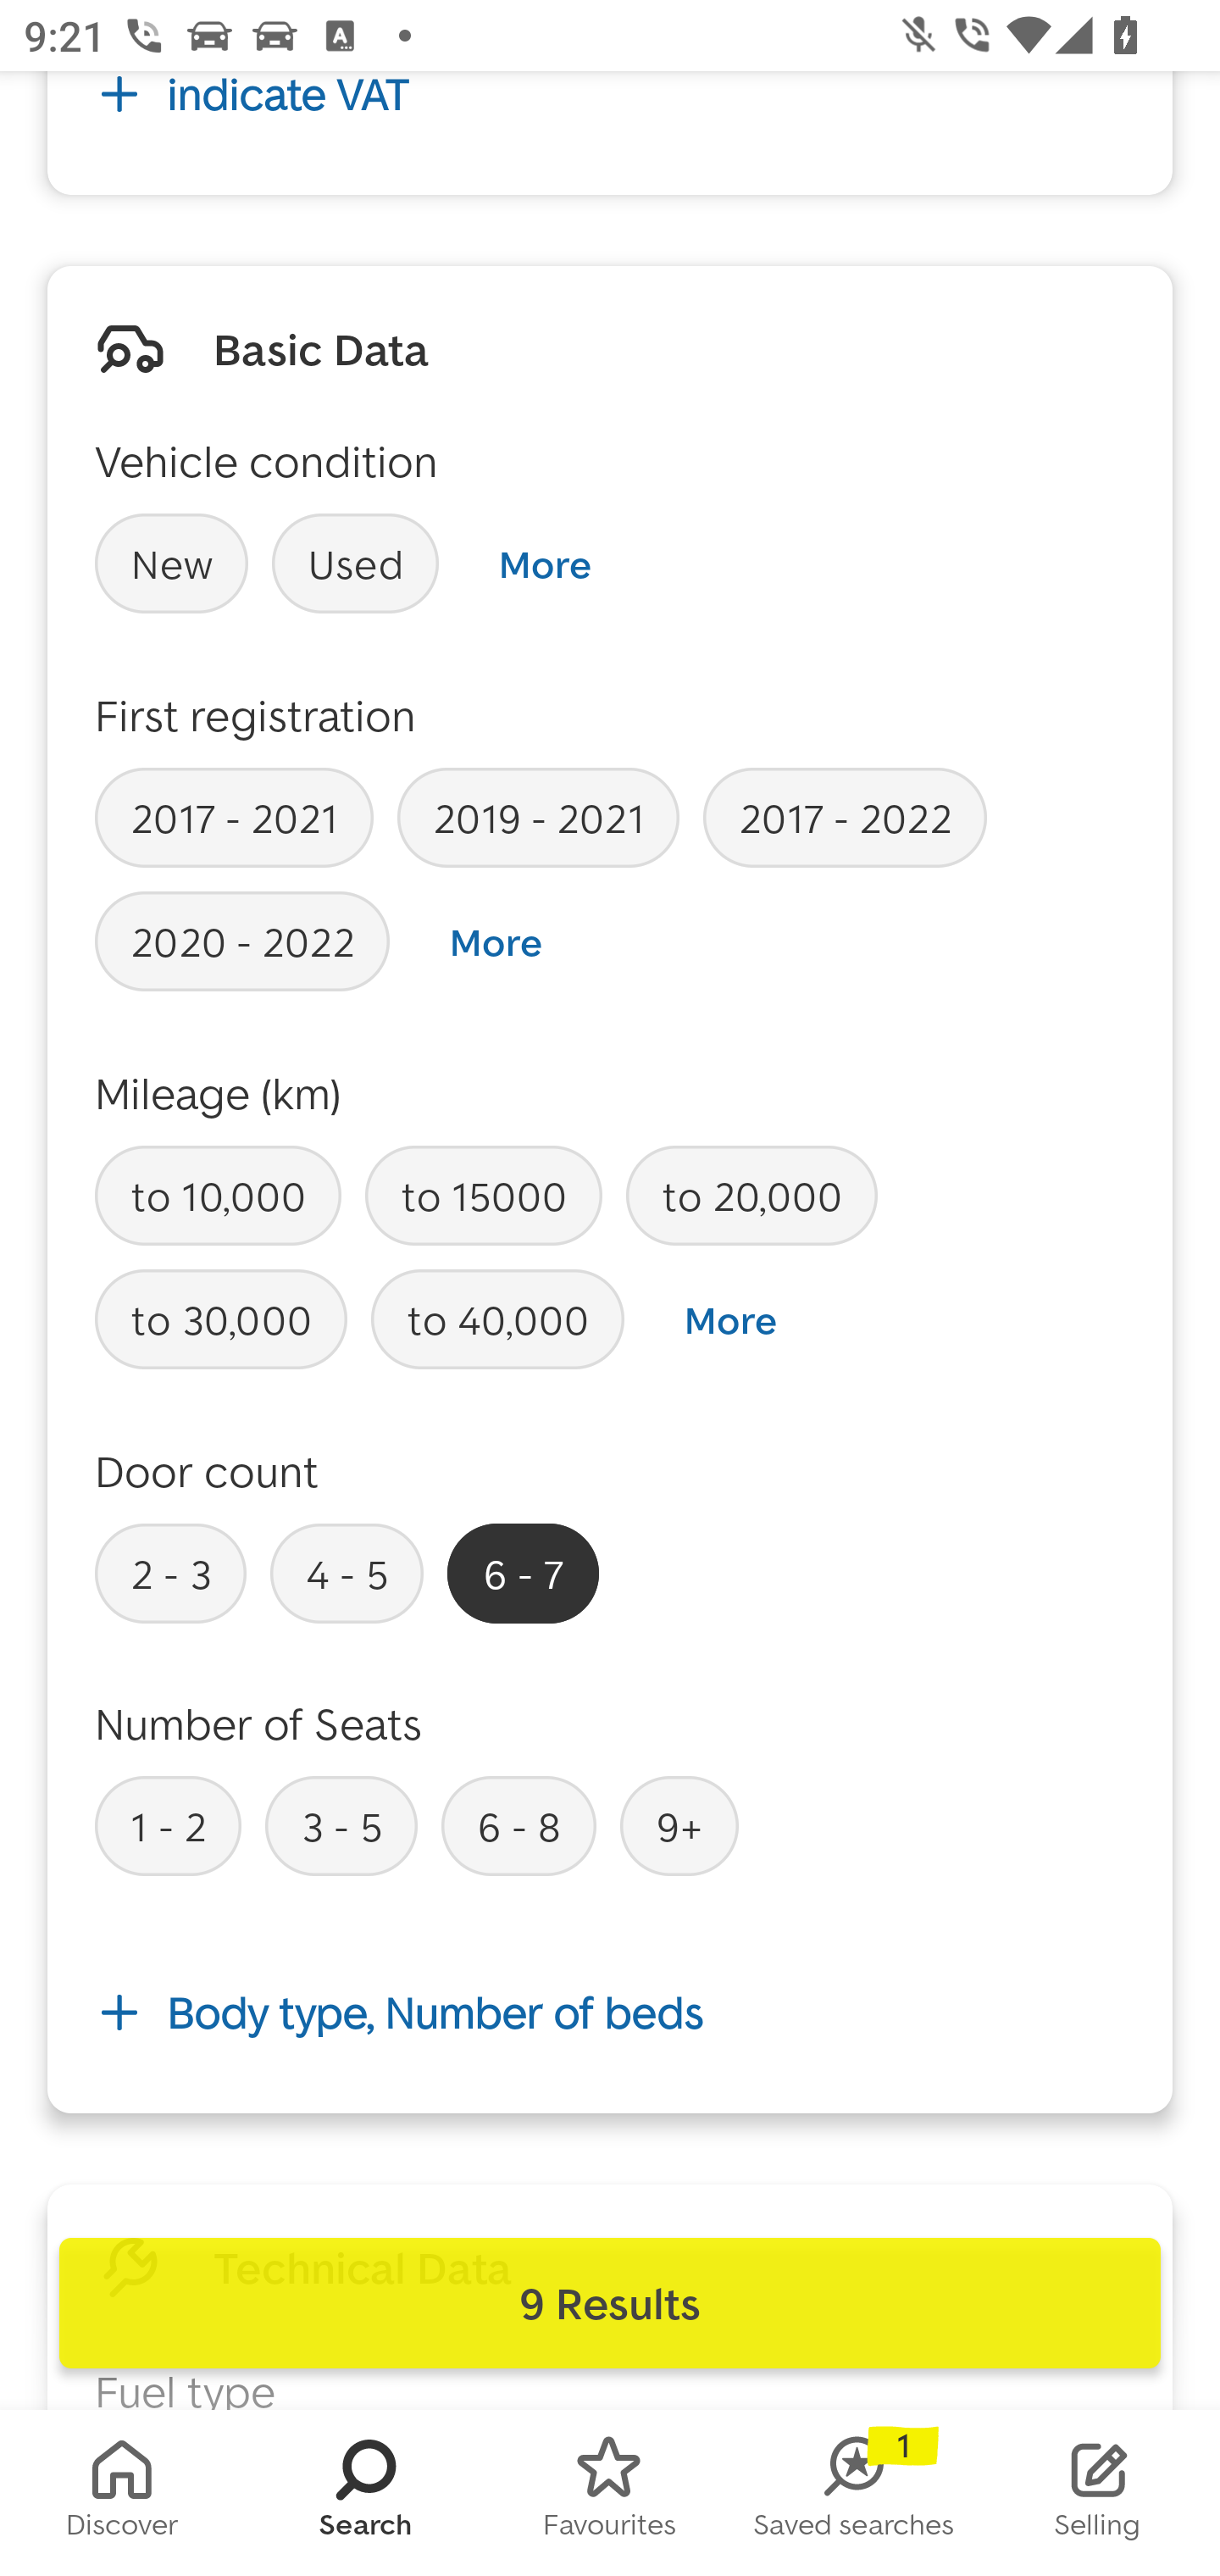 The height and width of the screenshot is (2576, 1220). Describe the element at coordinates (347, 1573) in the screenshot. I see `4 - 5` at that location.